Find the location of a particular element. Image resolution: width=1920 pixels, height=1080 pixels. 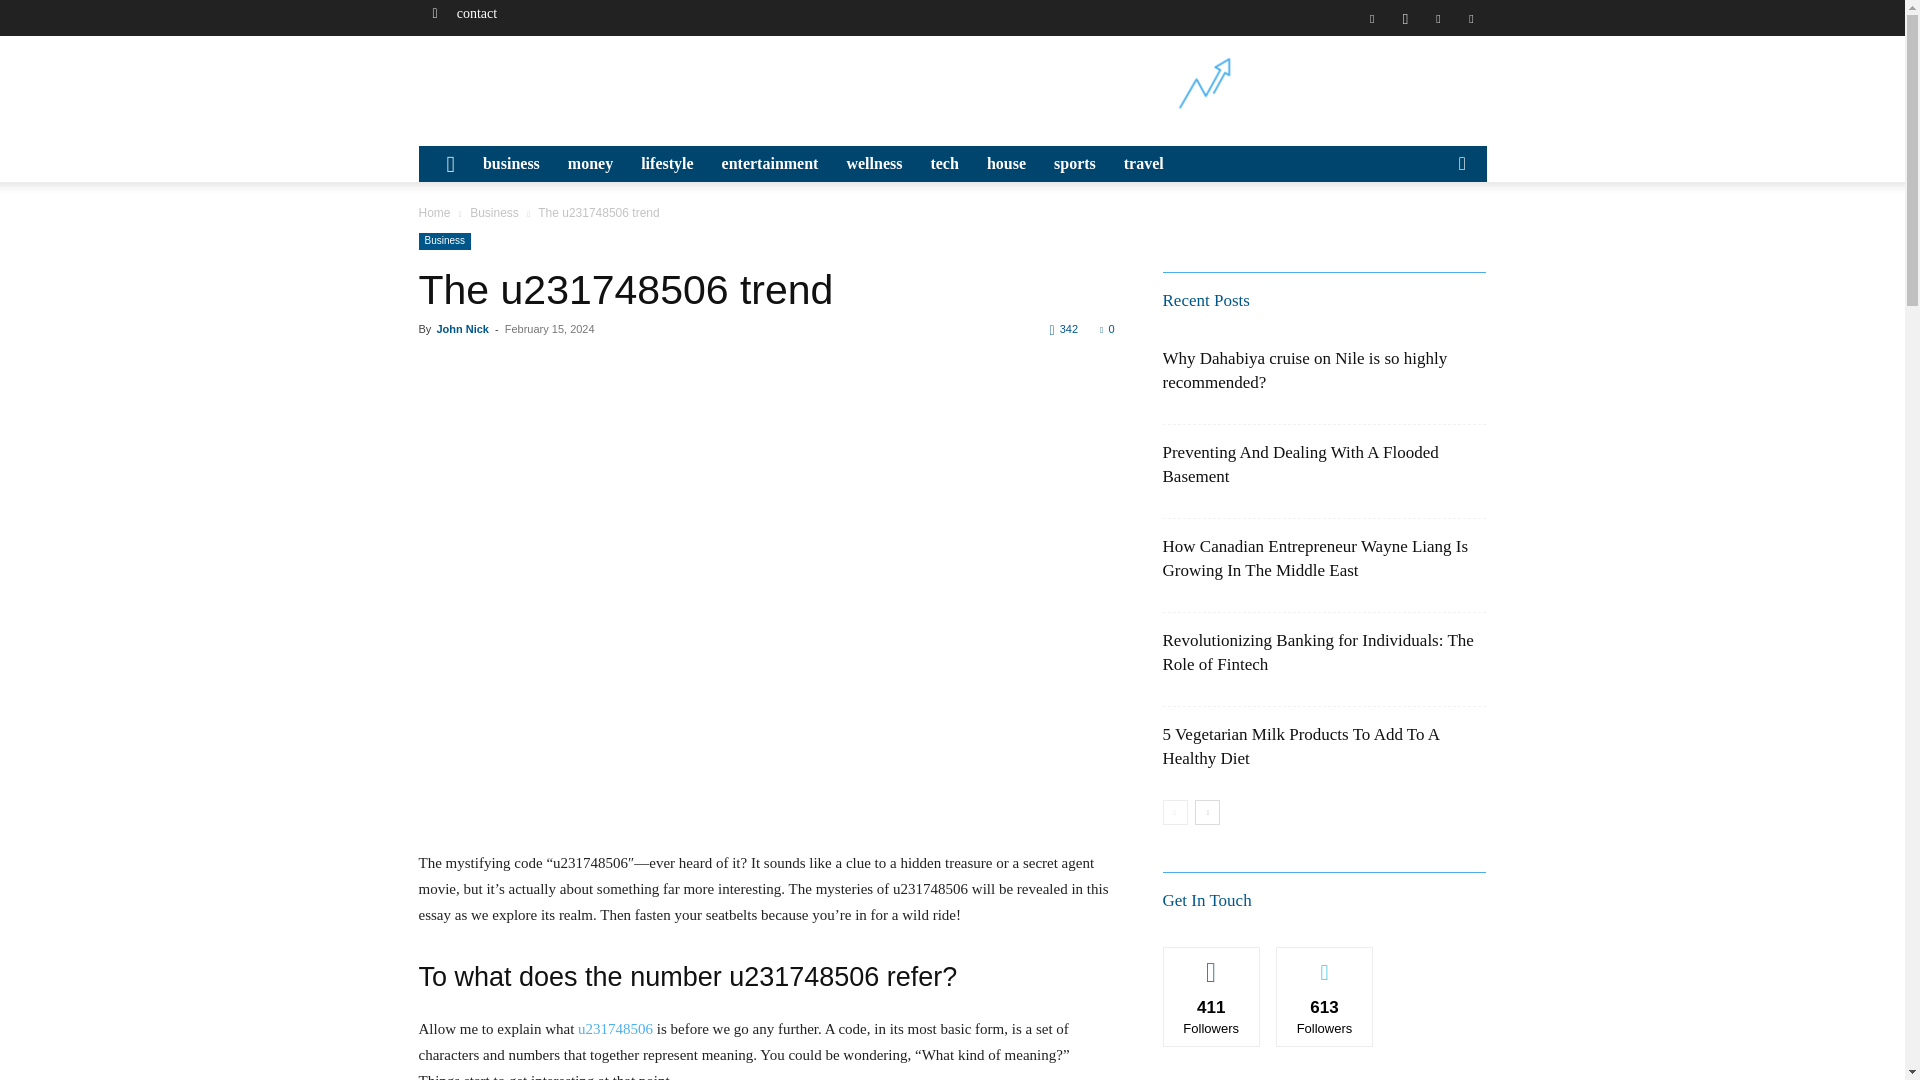

money is located at coordinates (590, 164).